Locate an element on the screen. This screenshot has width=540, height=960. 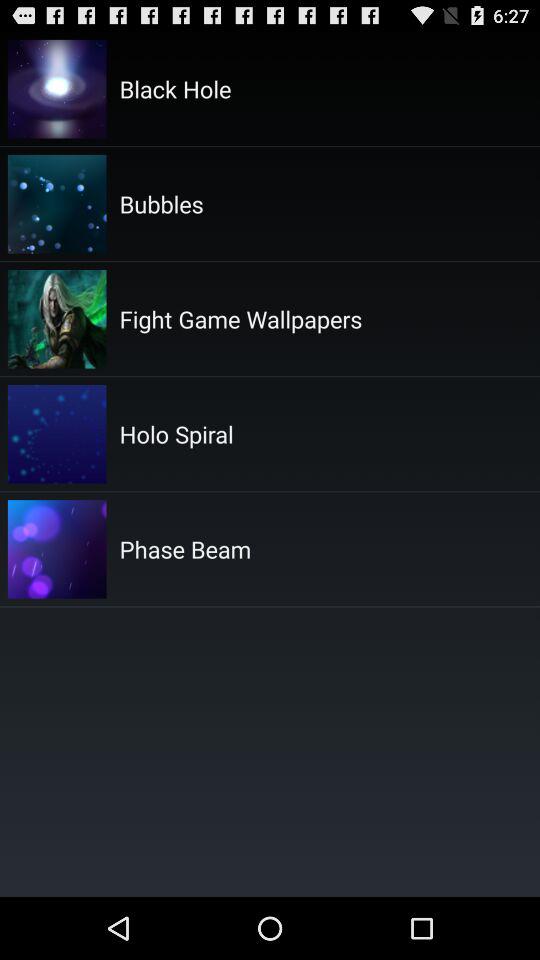
swipe until black hole app is located at coordinates (175, 88).